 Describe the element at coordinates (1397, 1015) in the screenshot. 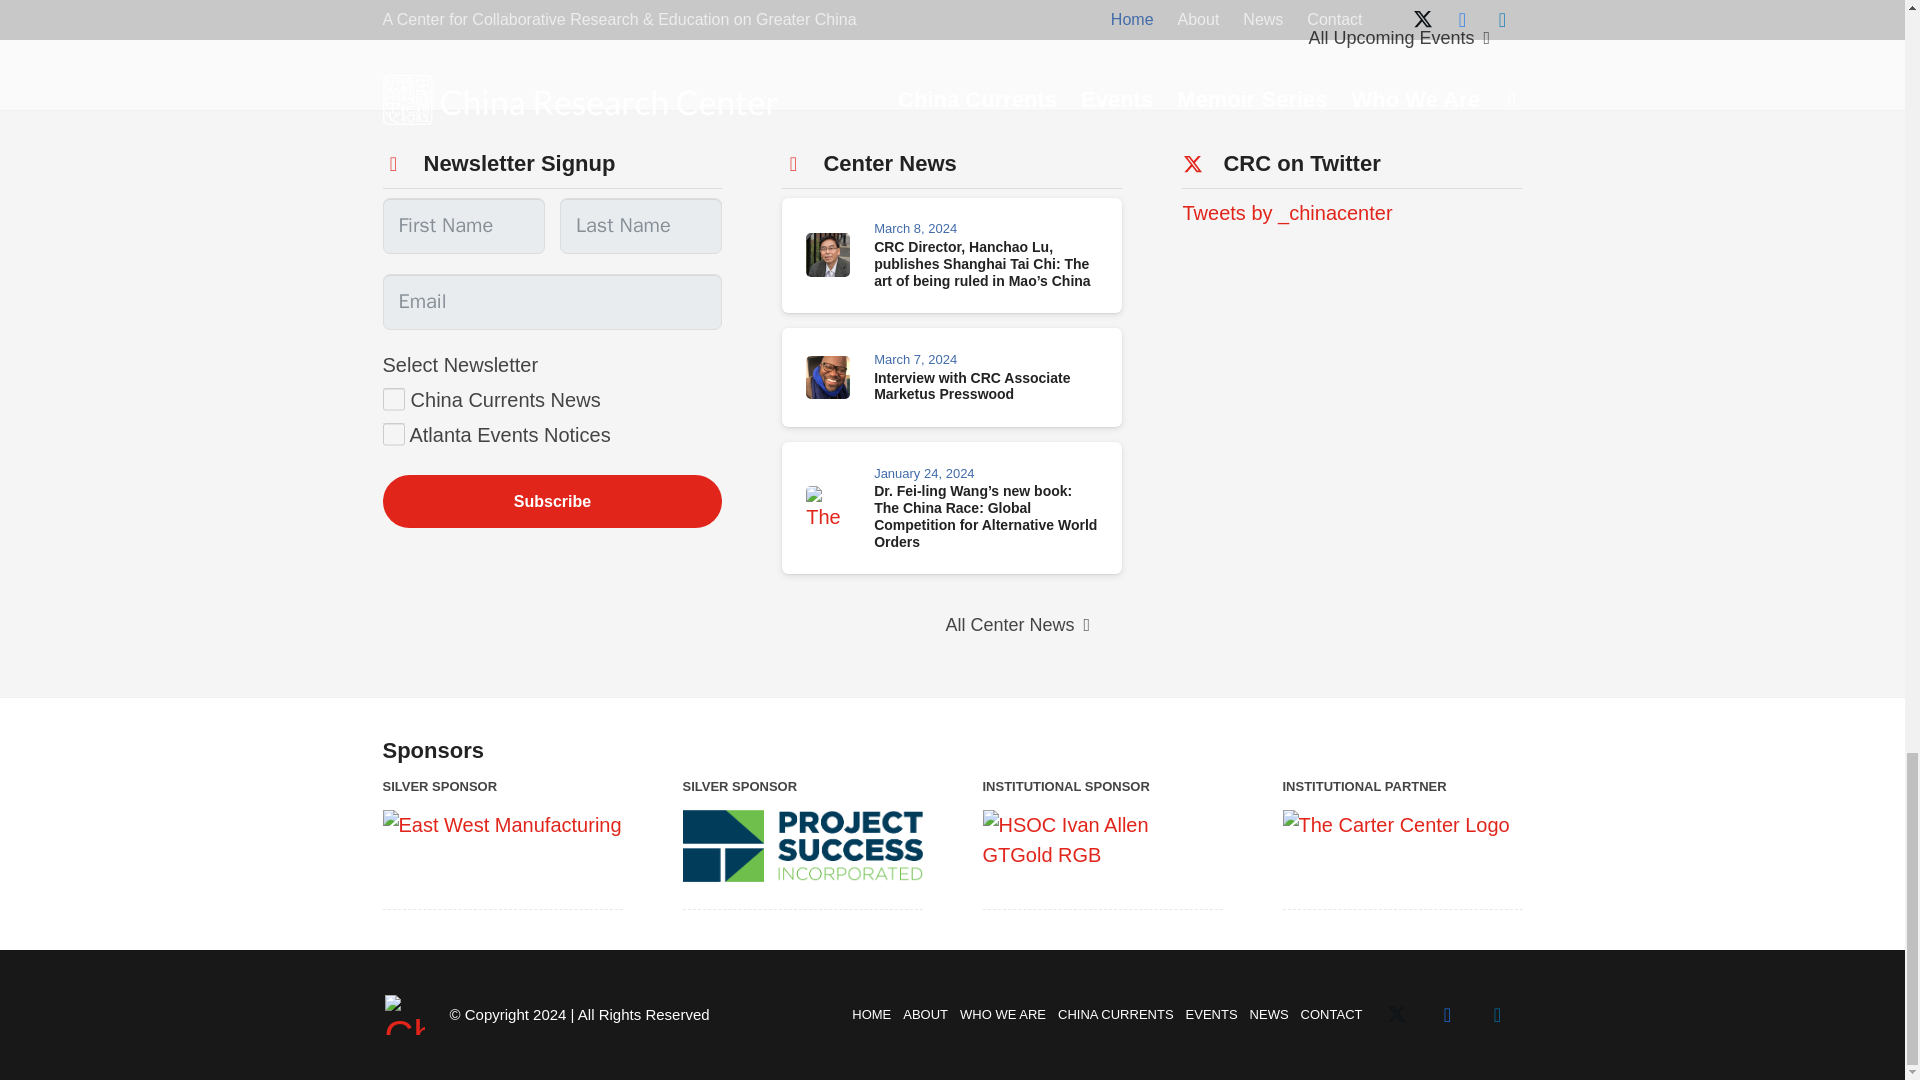

I see `Twitter` at that location.